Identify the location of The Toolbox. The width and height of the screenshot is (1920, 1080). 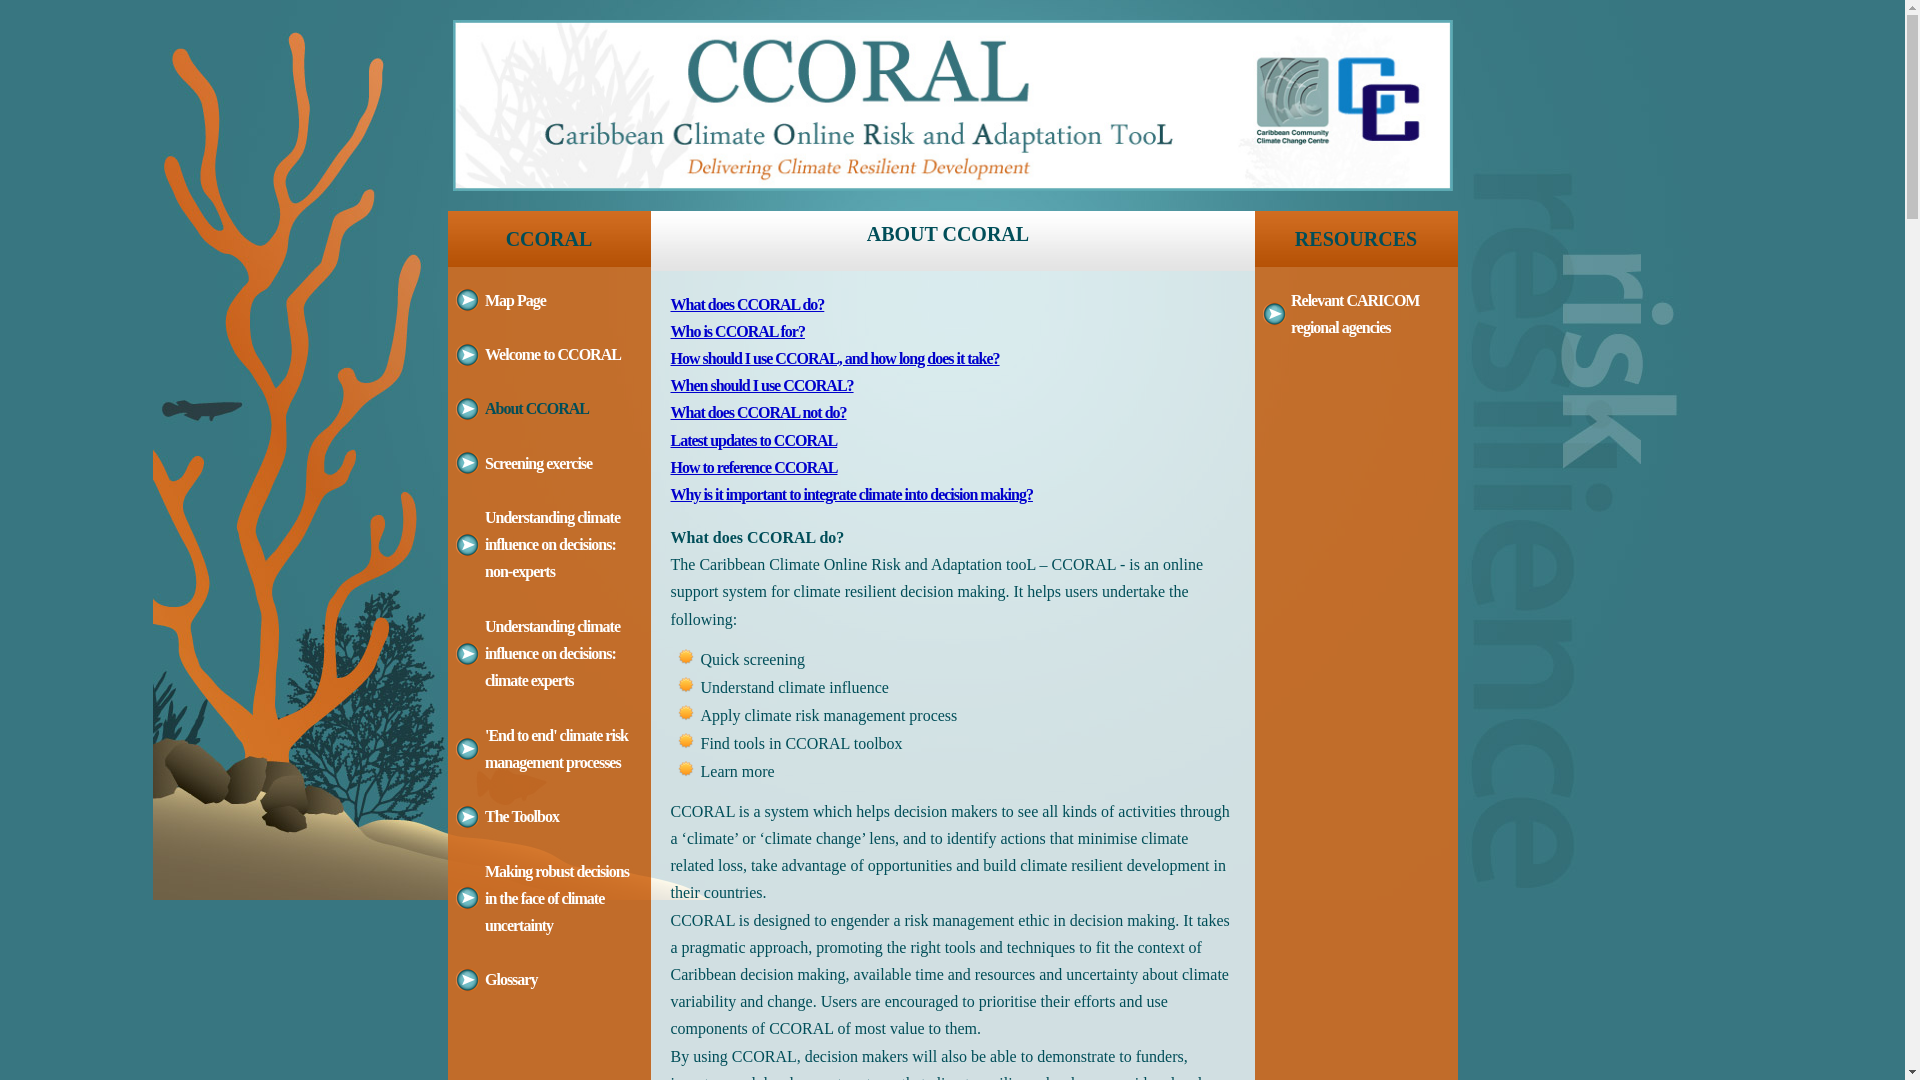
(522, 816).